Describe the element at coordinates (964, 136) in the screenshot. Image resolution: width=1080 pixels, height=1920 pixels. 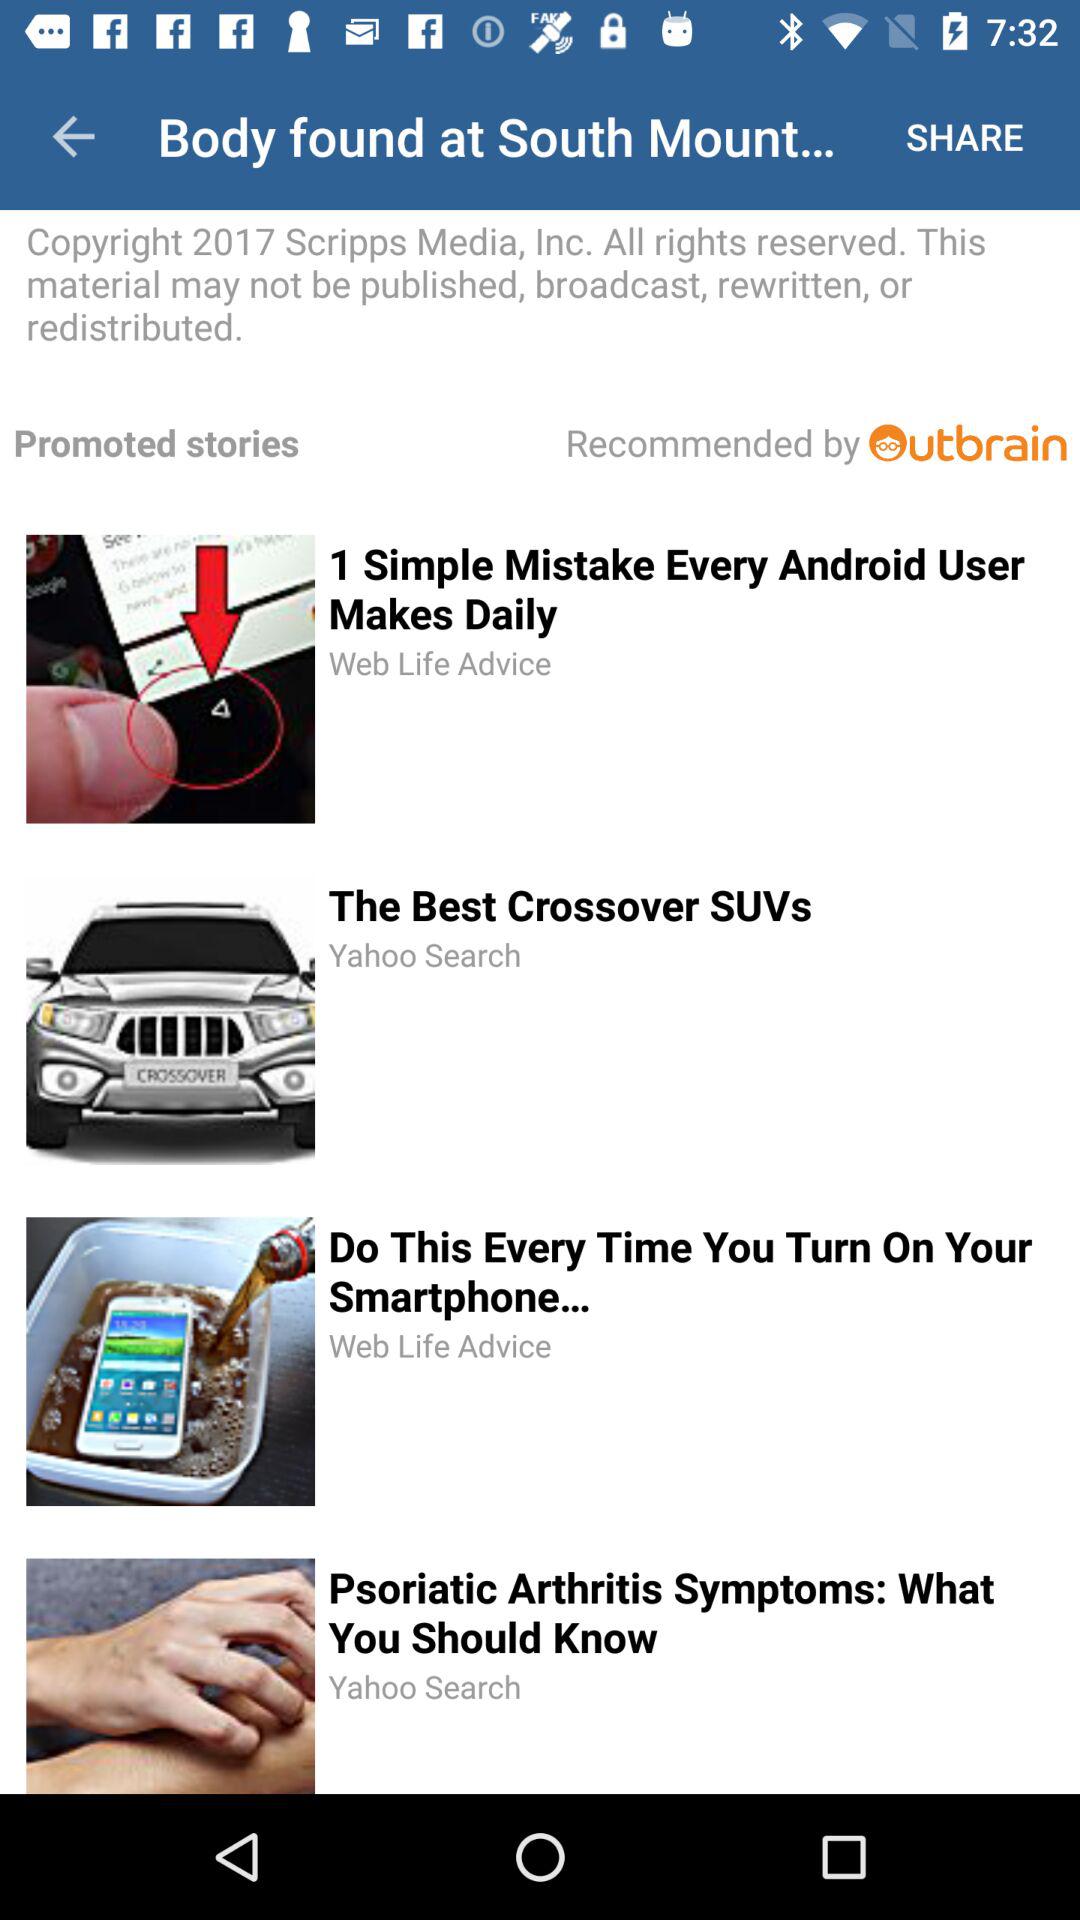
I see `turn off item above copyright 2017 scripps item` at that location.